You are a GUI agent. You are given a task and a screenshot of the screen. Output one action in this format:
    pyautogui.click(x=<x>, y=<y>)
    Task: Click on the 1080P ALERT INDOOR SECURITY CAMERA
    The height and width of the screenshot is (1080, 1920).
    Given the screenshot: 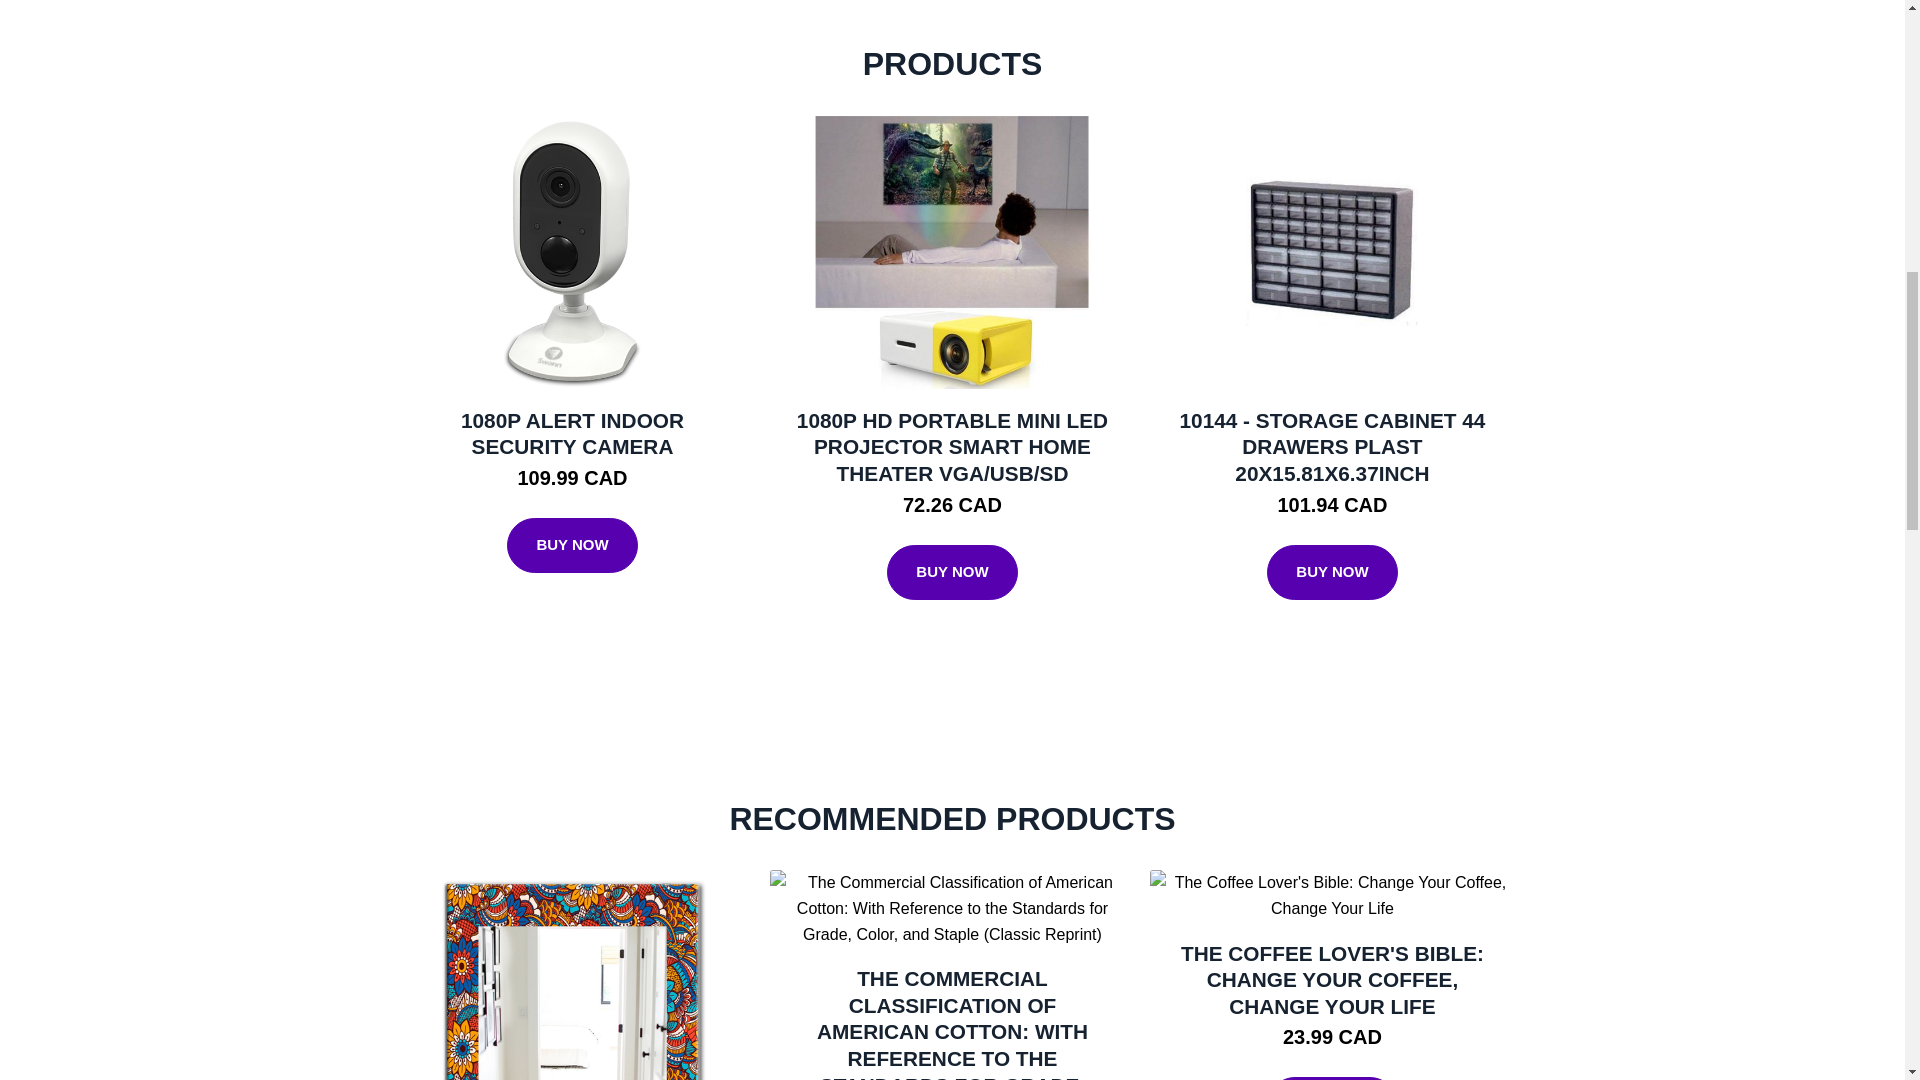 What is the action you would take?
    pyautogui.click(x=572, y=434)
    